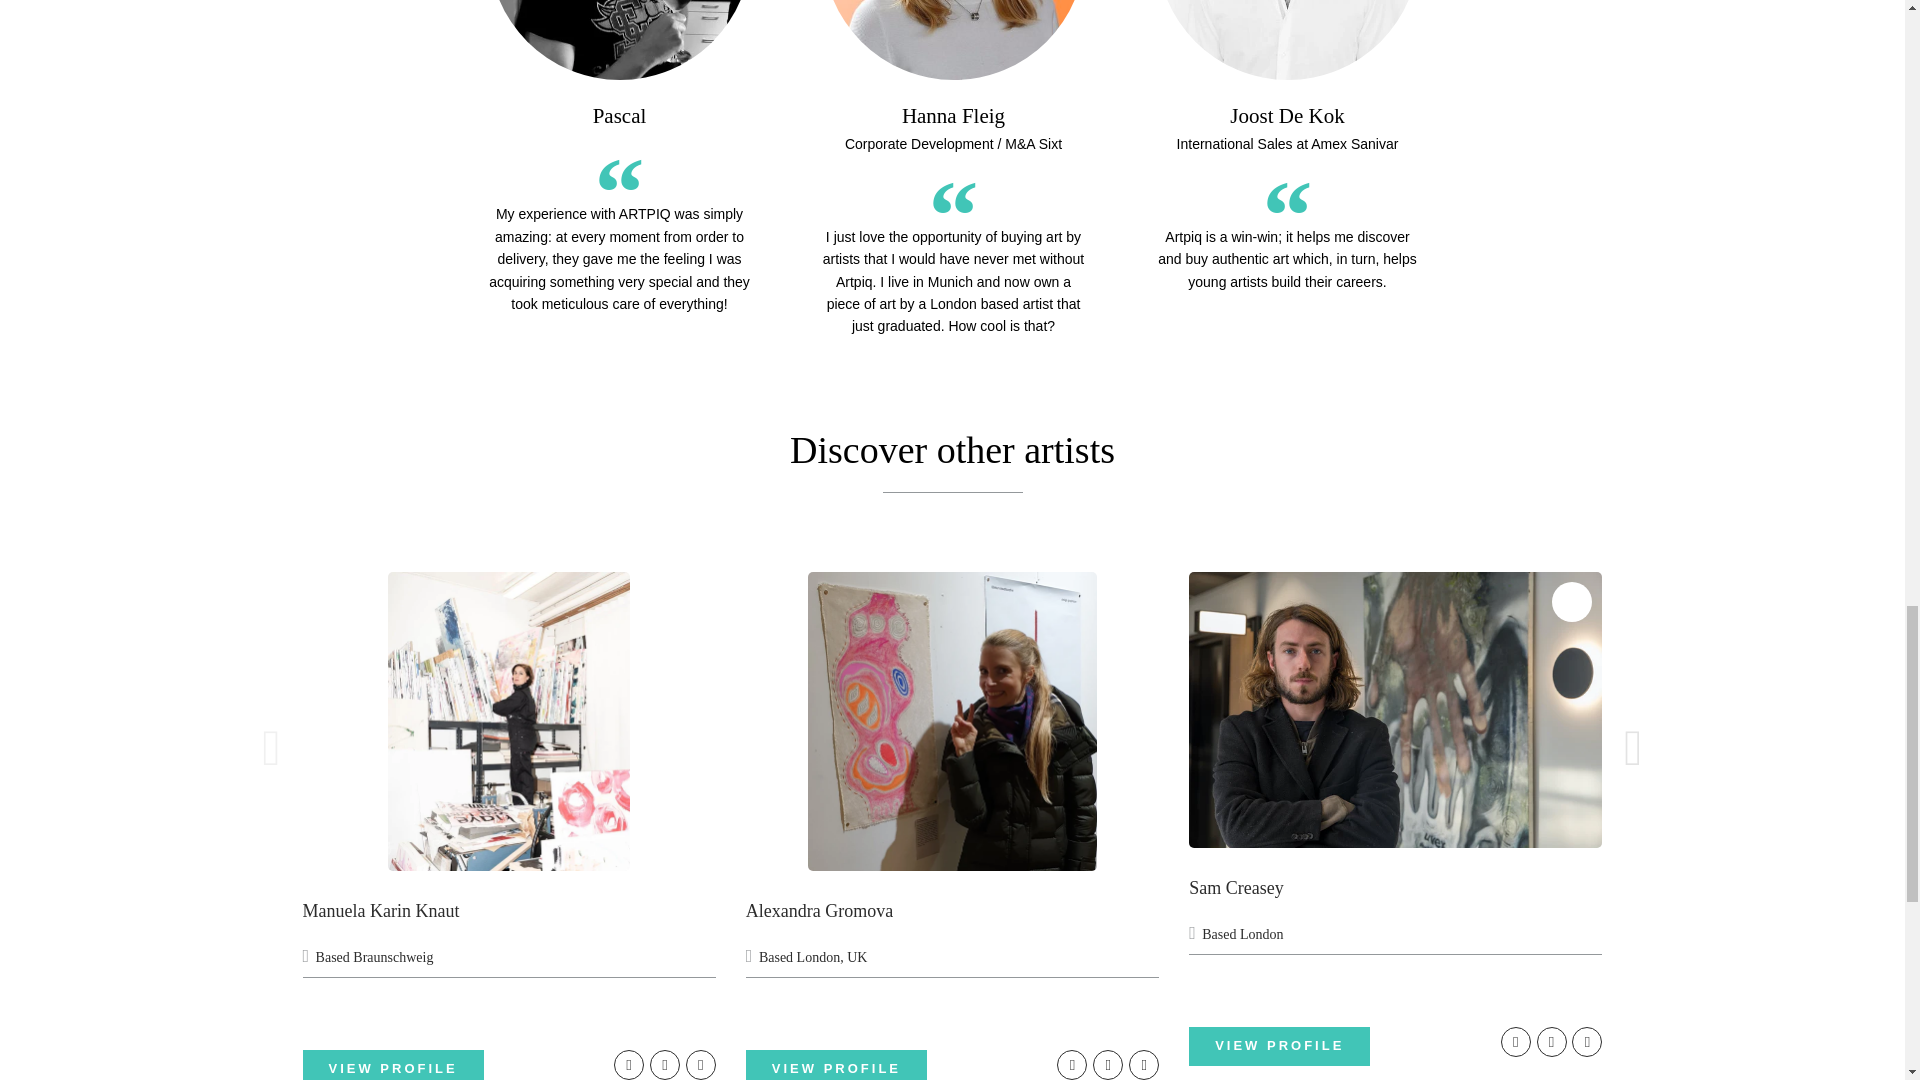 The width and height of the screenshot is (1920, 1080). Describe the element at coordinates (664, 1064) in the screenshot. I see `Tweet on Twitter` at that location.